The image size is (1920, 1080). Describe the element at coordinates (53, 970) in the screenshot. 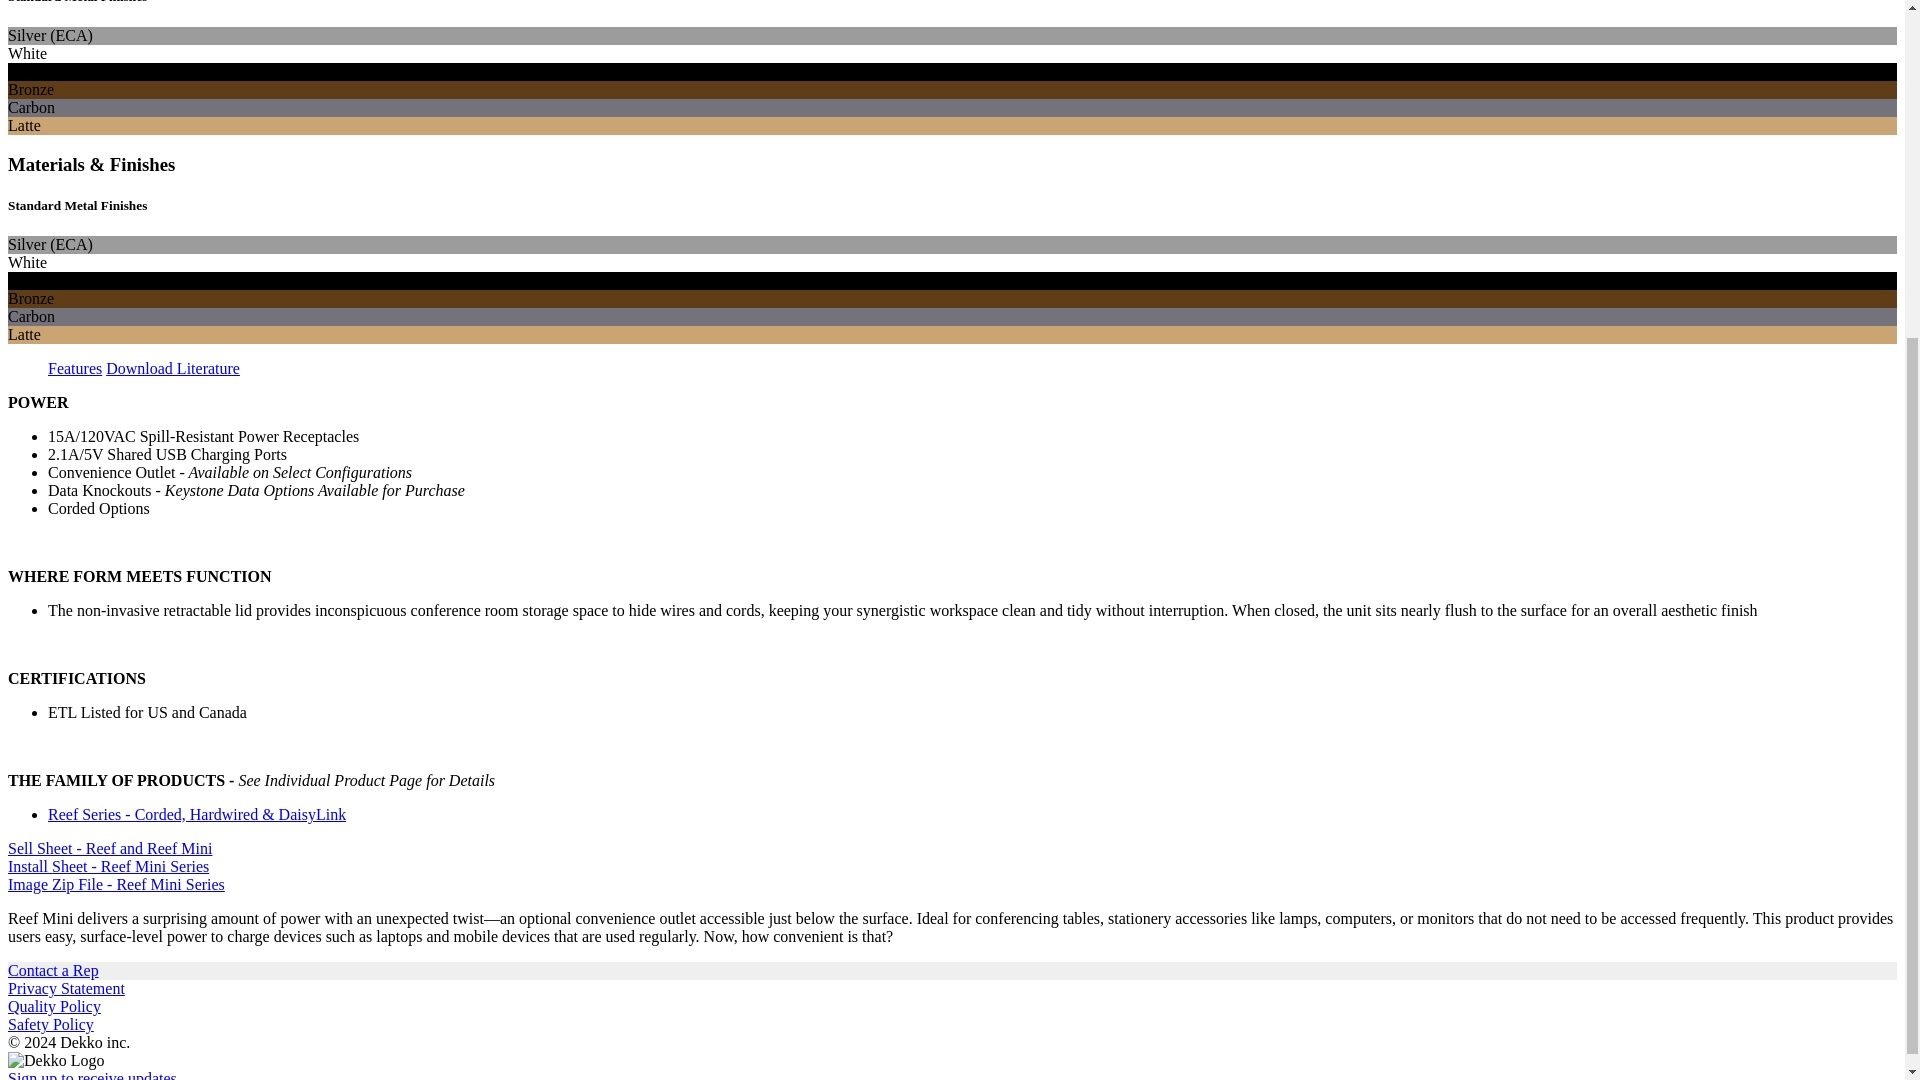

I see `Contact a Rep` at that location.